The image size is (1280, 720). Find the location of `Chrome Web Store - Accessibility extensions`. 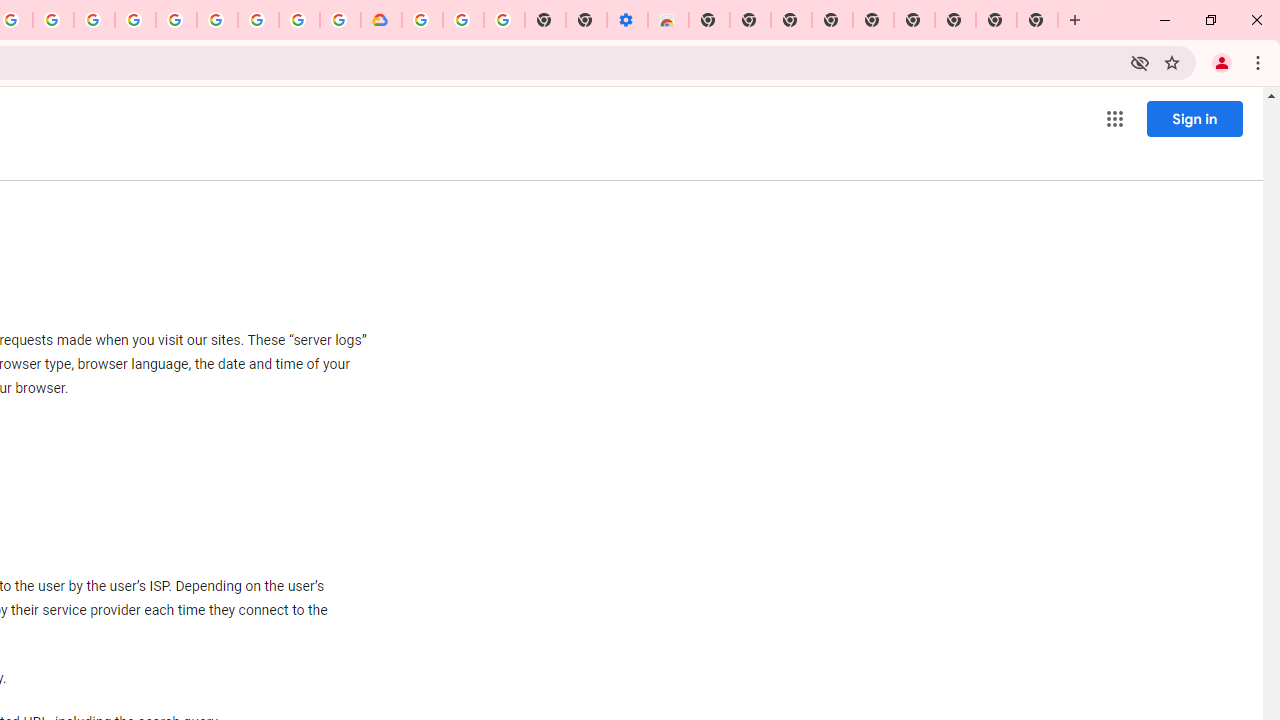

Chrome Web Store - Accessibility extensions is located at coordinates (668, 20).